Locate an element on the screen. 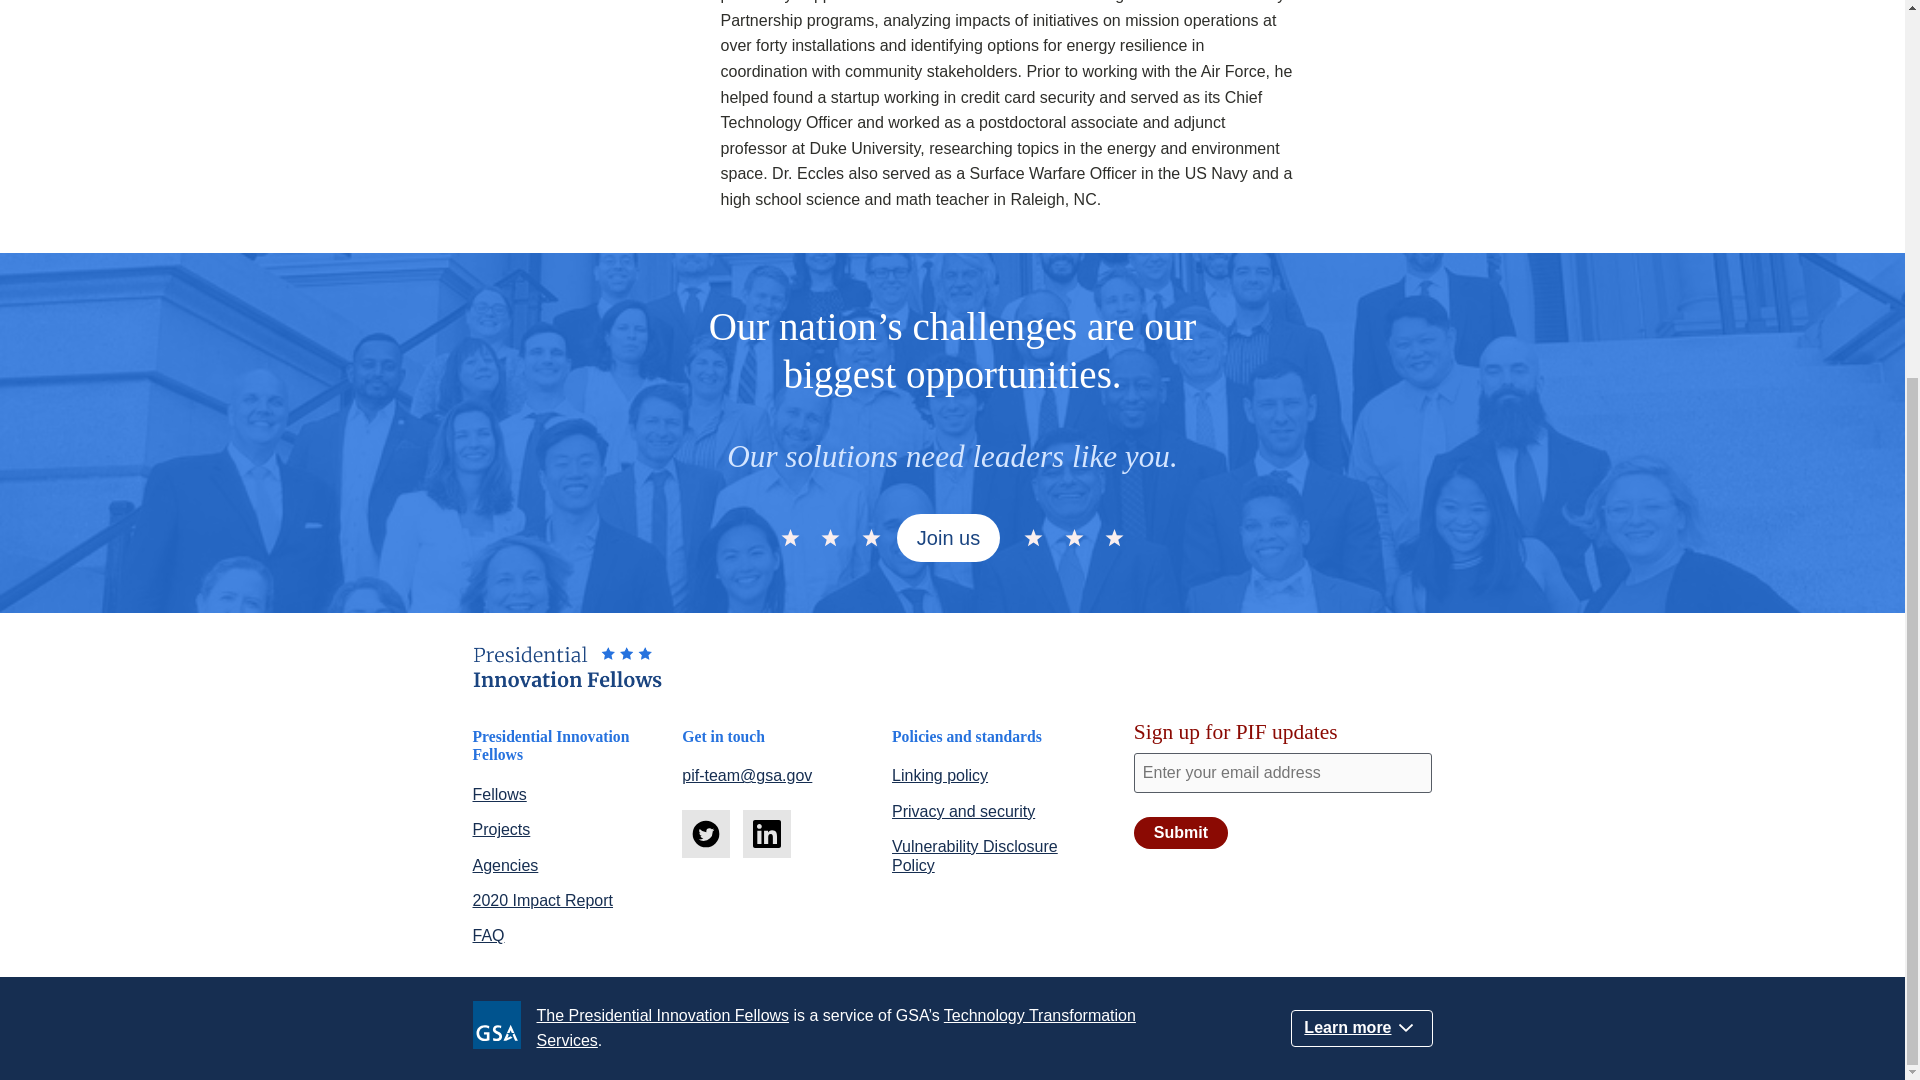 This screenshot has height=1080, width=1920. Fellows is located at coordinates (499, 794).